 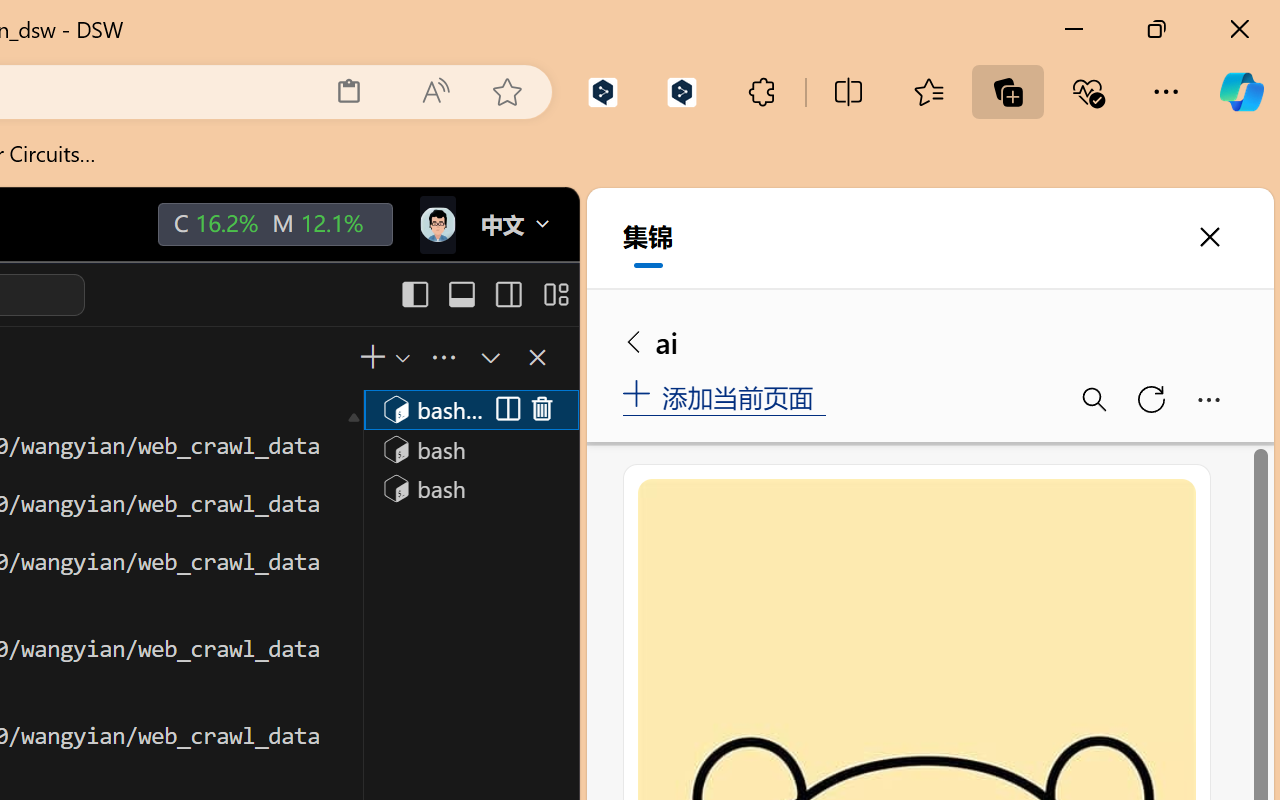 What do you see at coordinates (488, 357) in the screenshot?
I see `Restore Panel Size` at bounding box center [488, 357].